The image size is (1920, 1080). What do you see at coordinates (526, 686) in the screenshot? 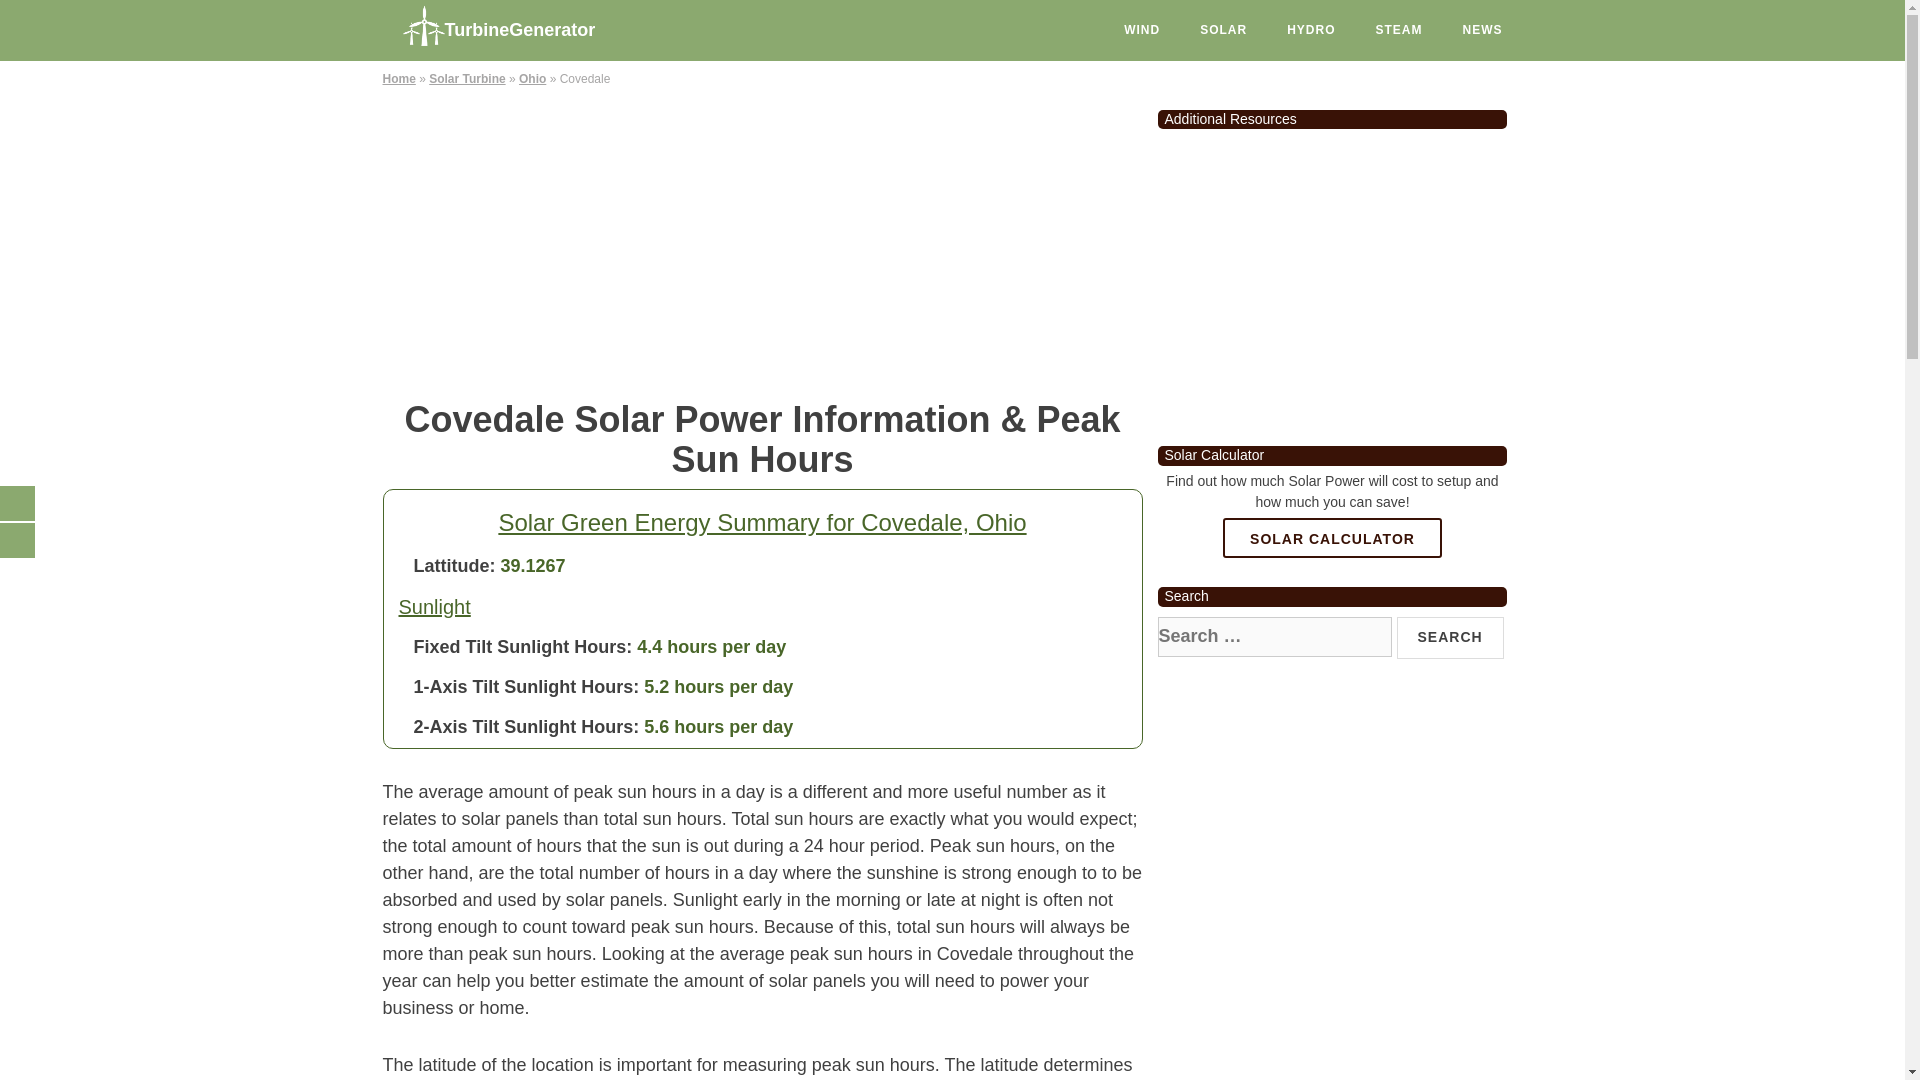
I see `1-Axis Tilt Sunlight Hours:` at bounding box center [526, 686].